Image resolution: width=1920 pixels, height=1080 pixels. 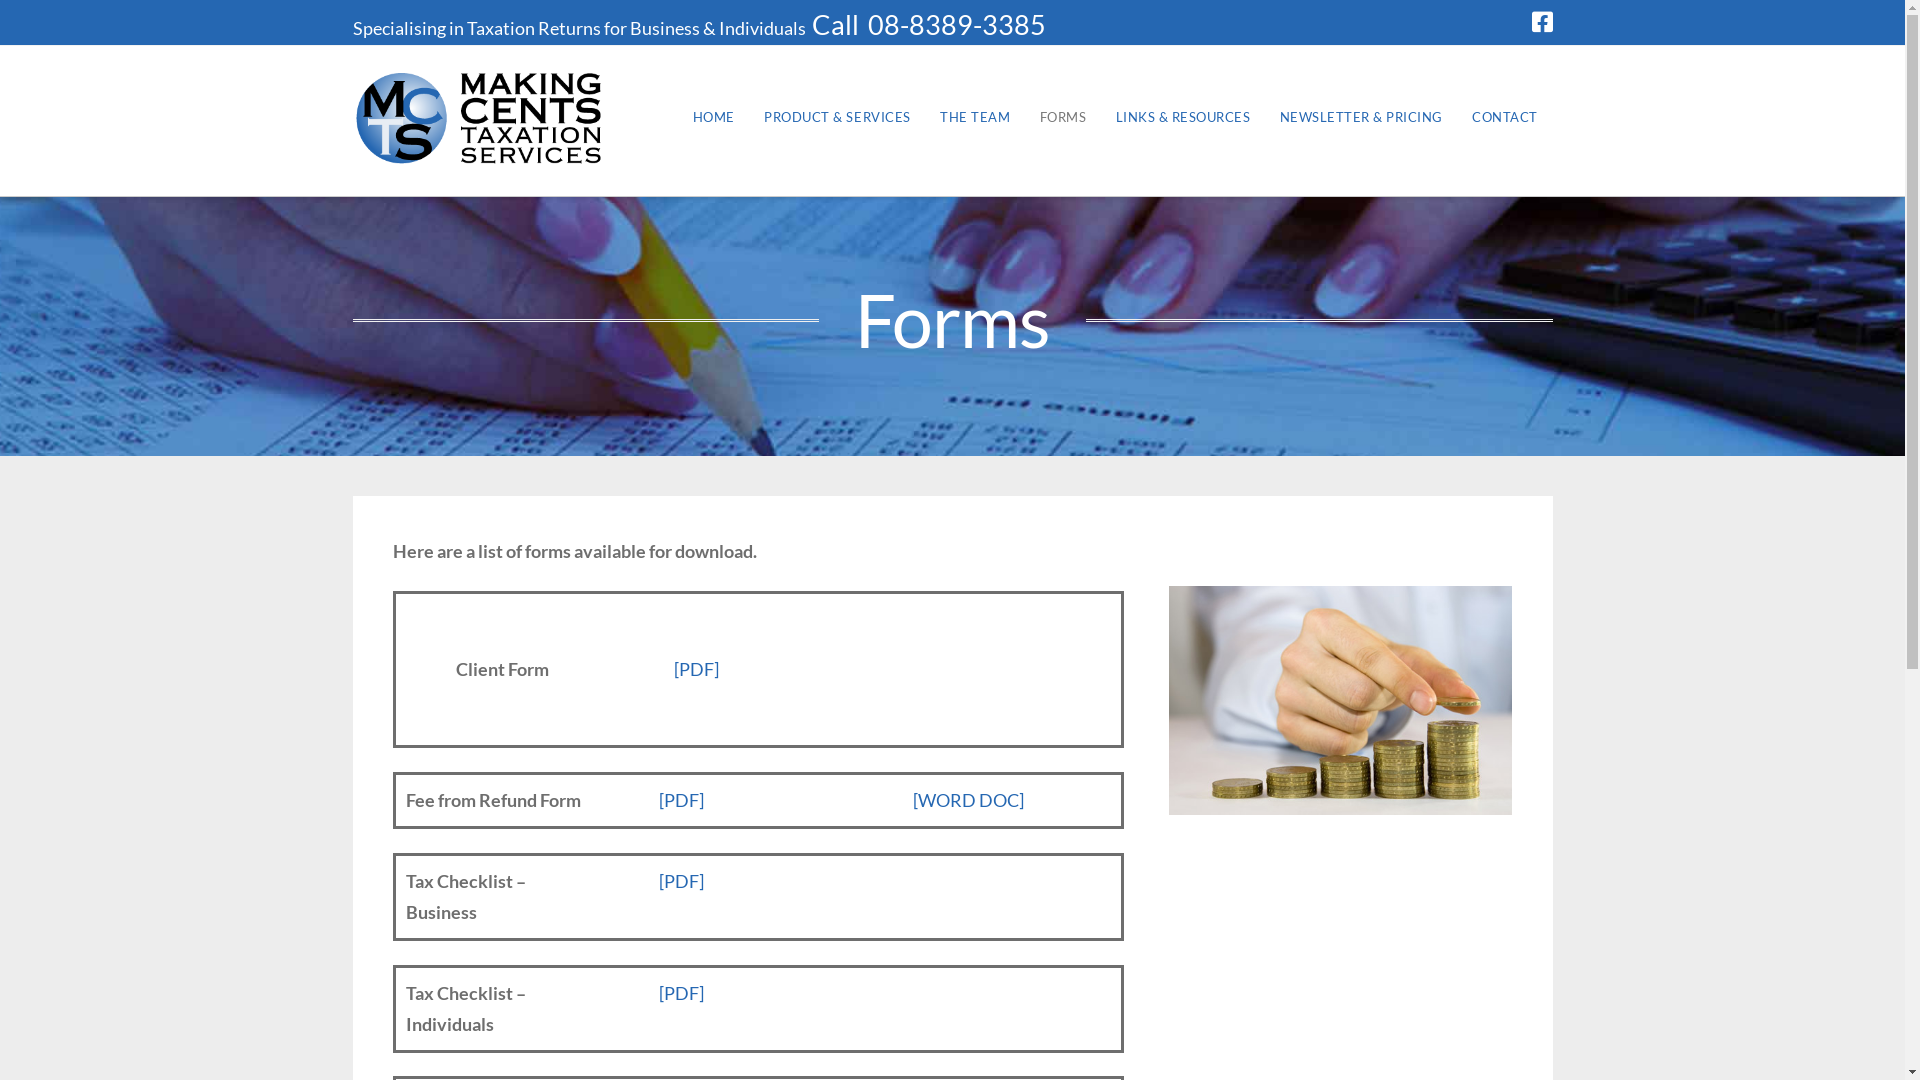 What do you see at coordinates (975, 121) in the screenshot?
I see `THE TEAM` at bounding box center [975, 121].